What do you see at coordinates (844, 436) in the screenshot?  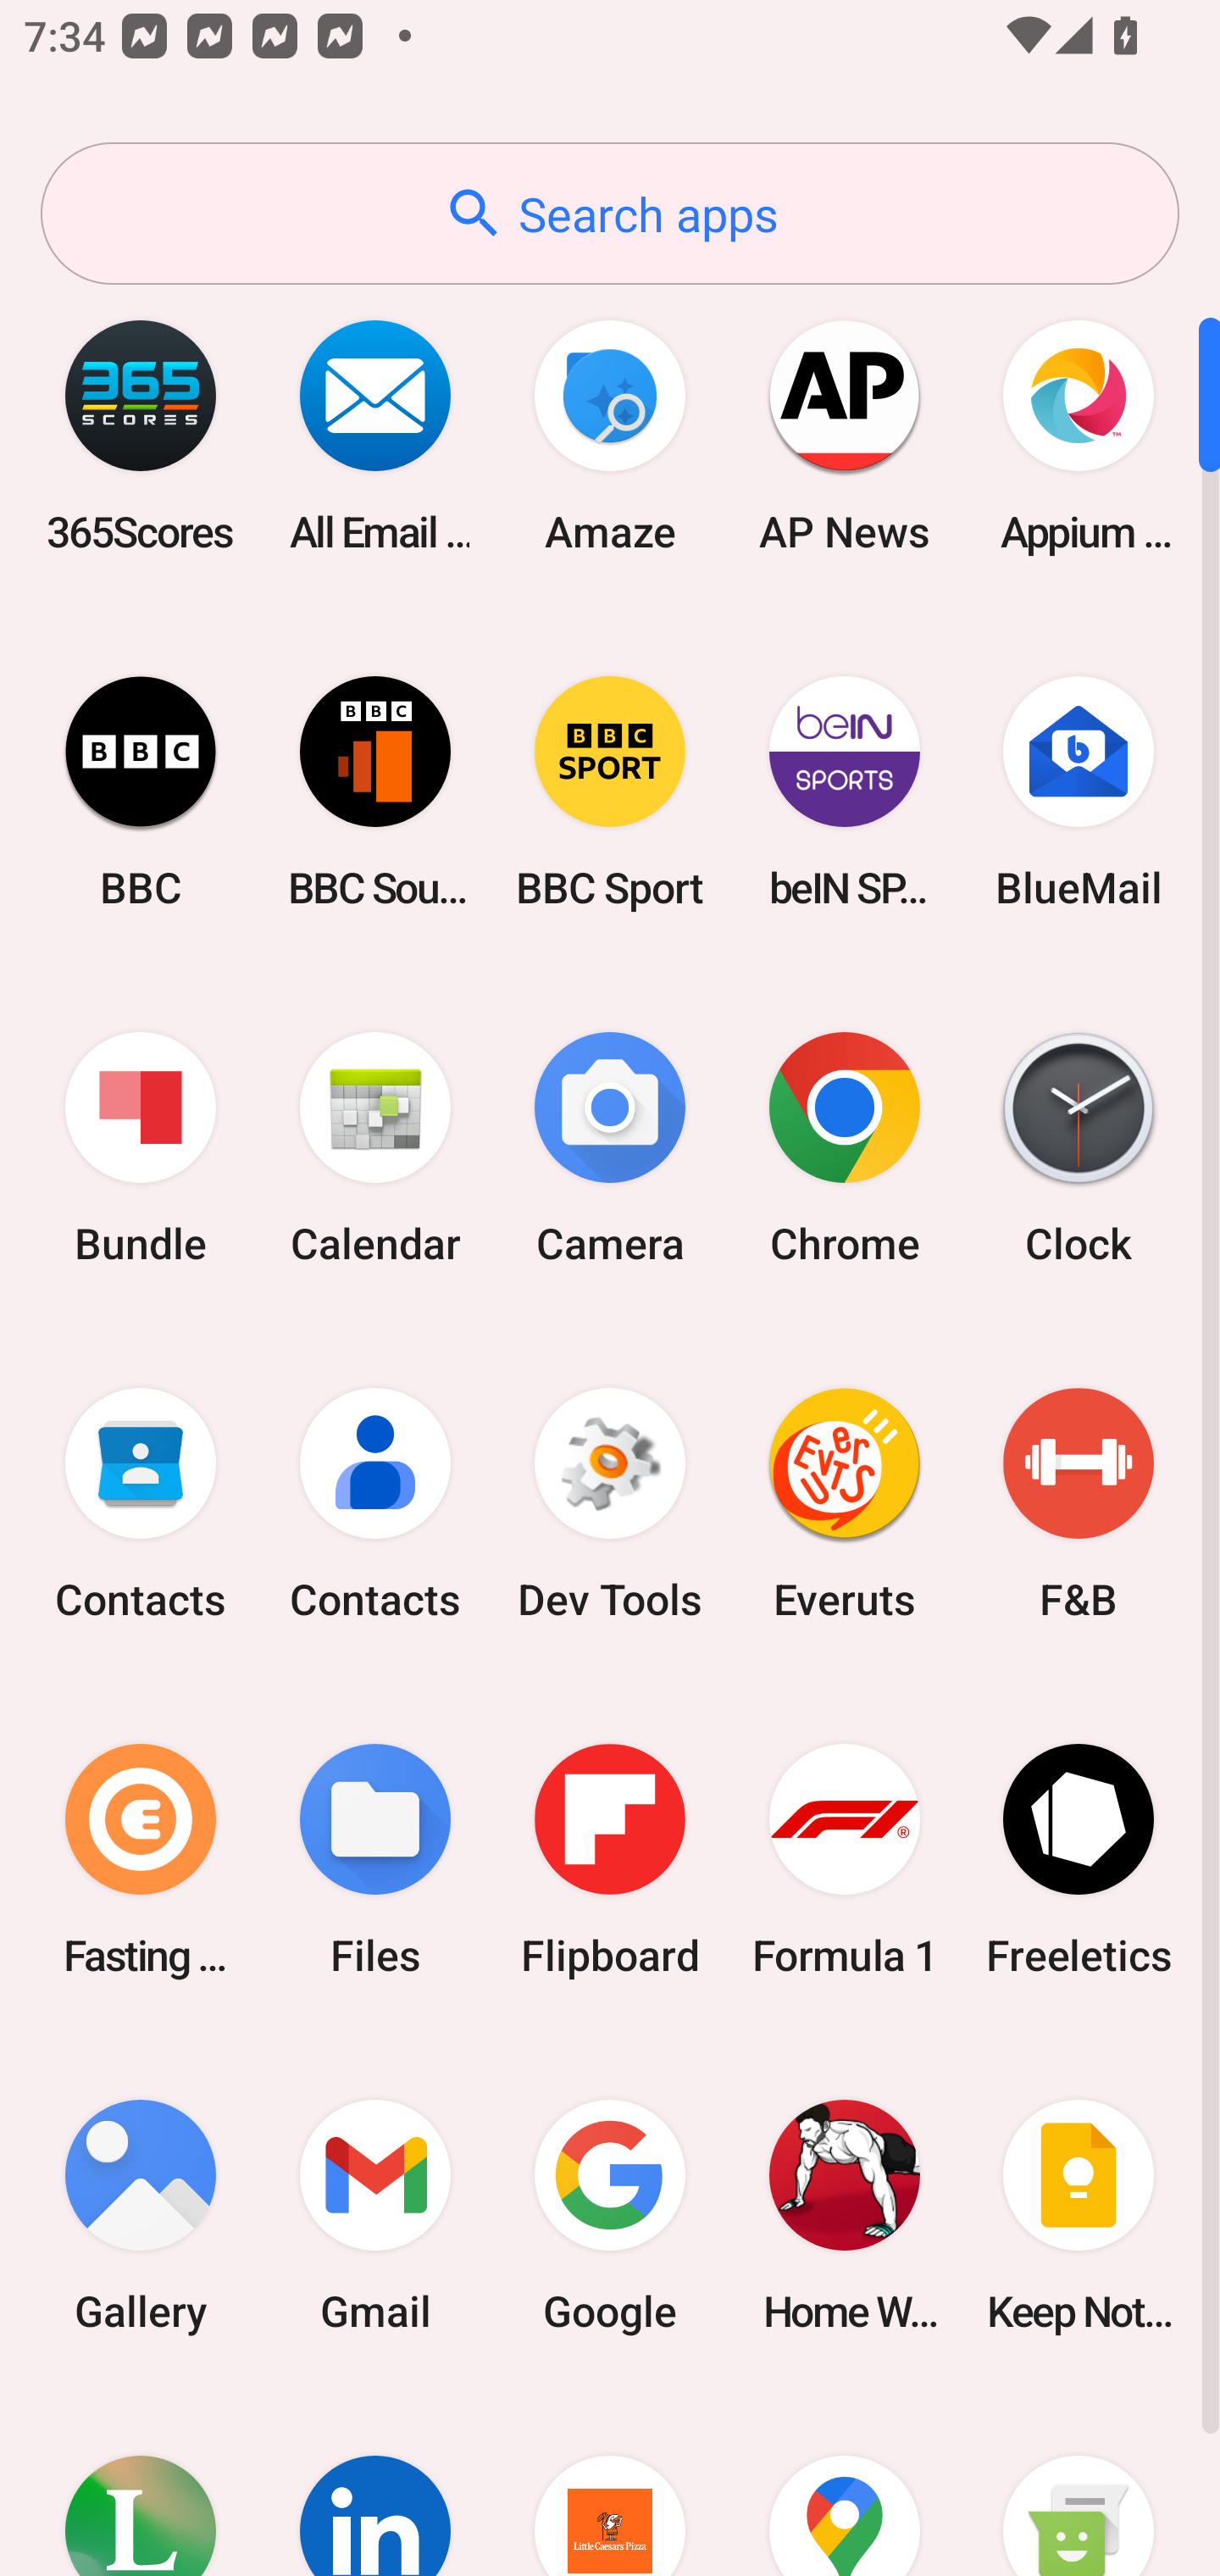 I see `AP News` at bounding box center [844, 436].